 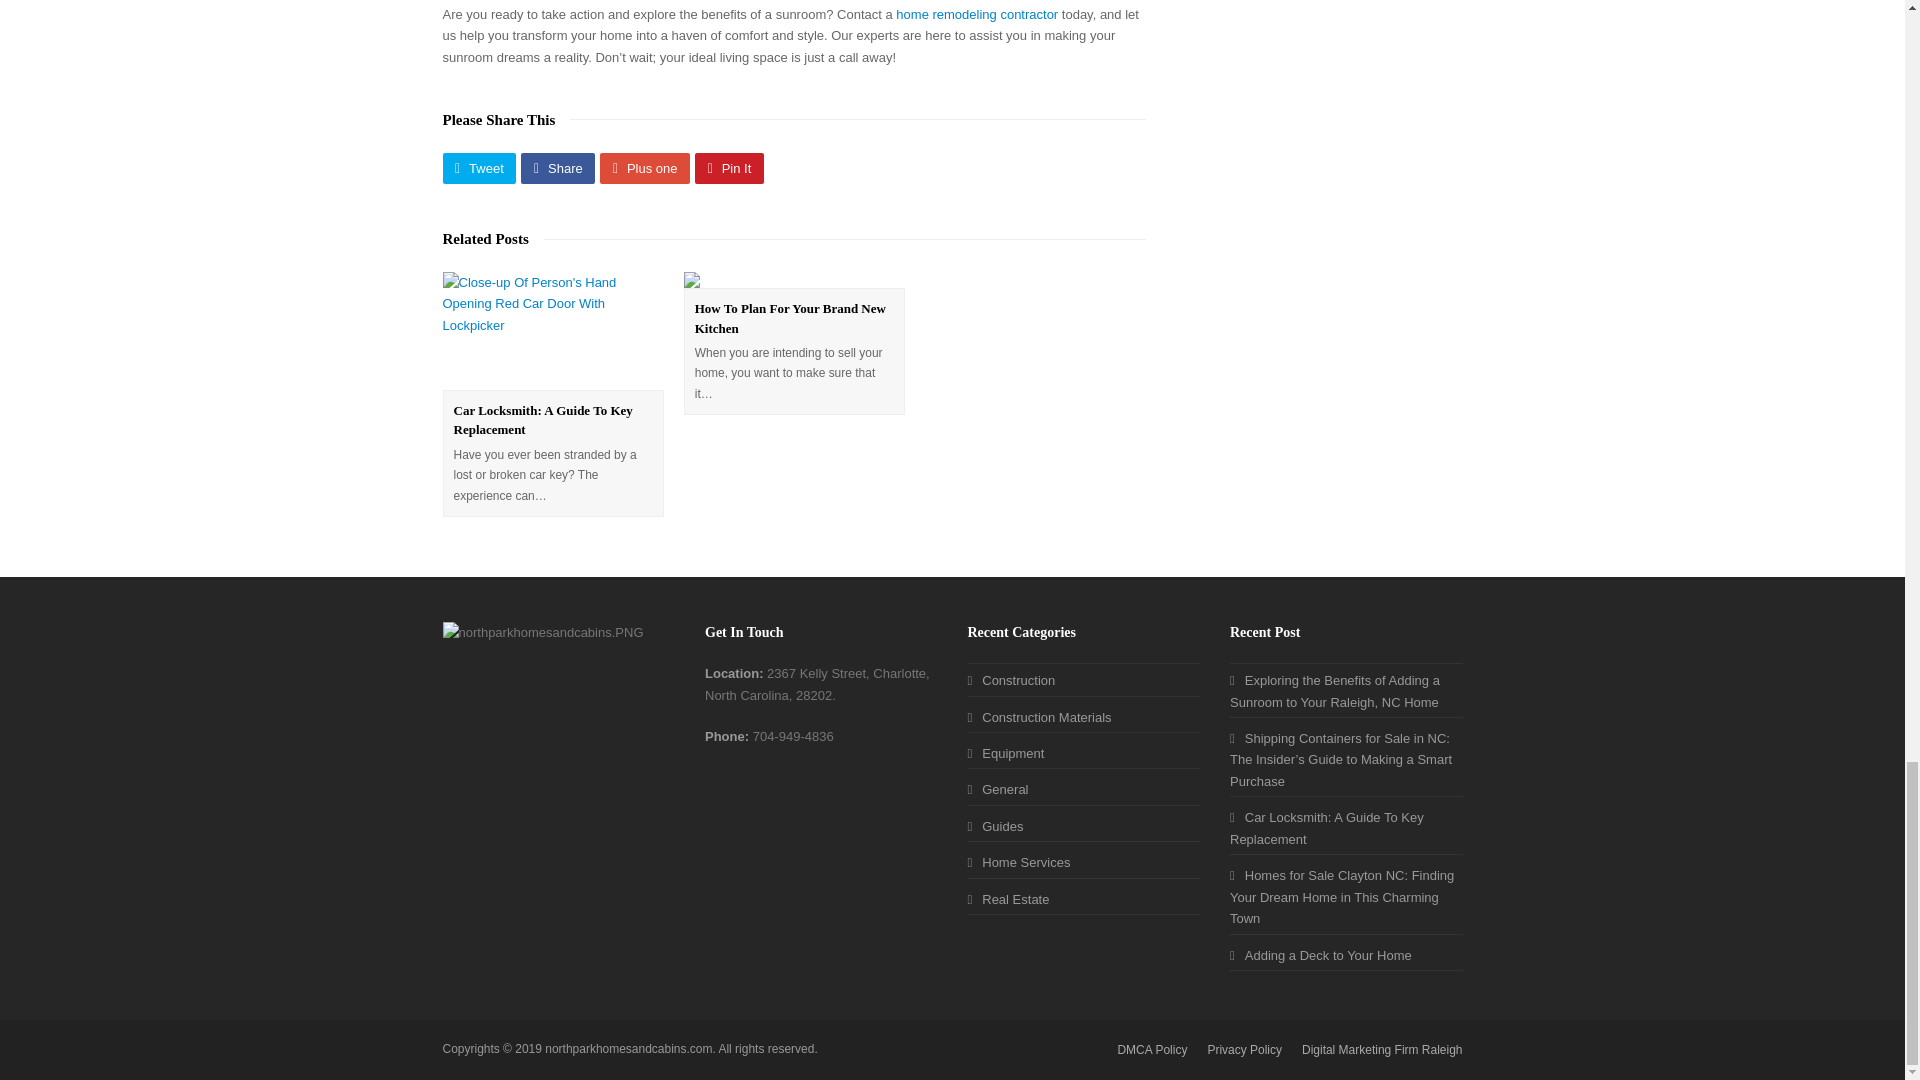 What do you see at coordinates (1327, 828) in the screenshot?
I see `Car Locksmith: A Guide To Key Replacement` at bounding box center [1327, 828].